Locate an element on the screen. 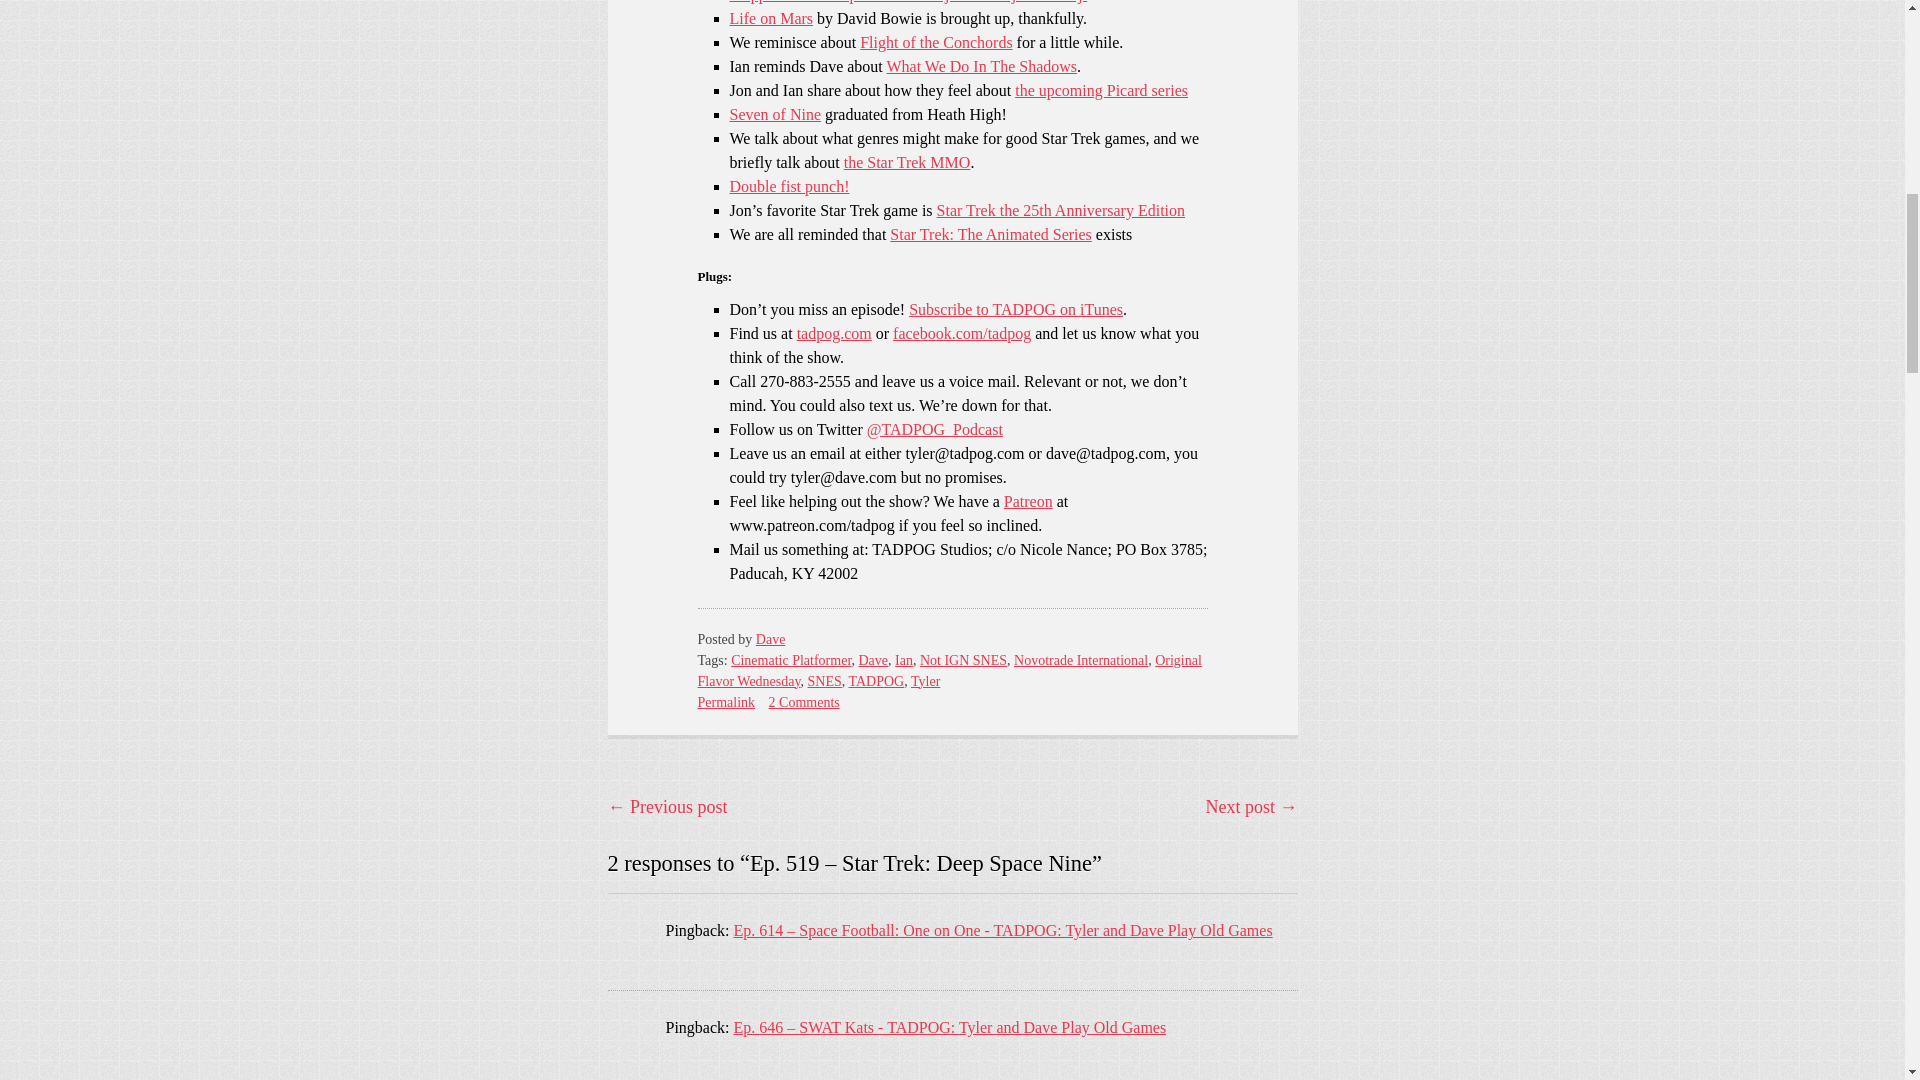 Image resolution: width=1920 pixels, height=1080 pixels. Dave is located at coordinates (872, 660).